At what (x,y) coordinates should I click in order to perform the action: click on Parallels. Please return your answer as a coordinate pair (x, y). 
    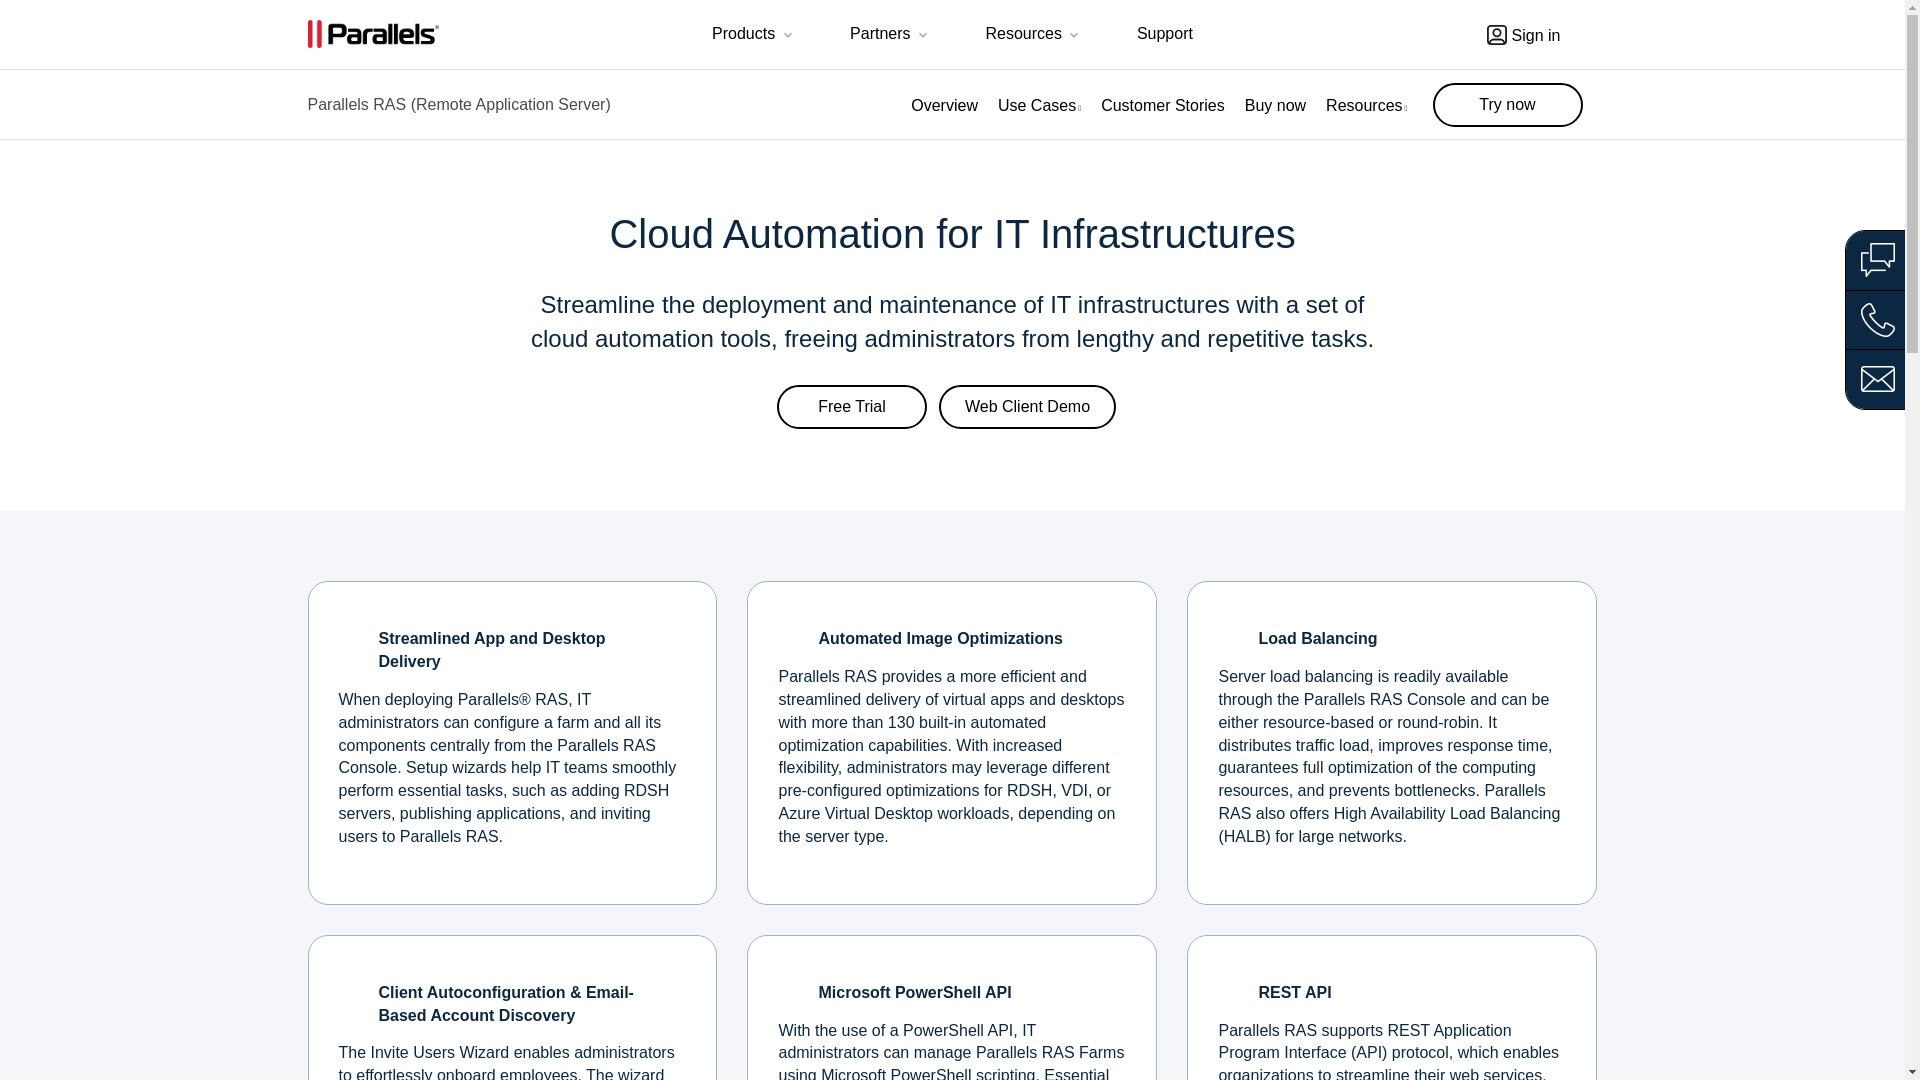
    Looking at the image, I should click on (373, 34).